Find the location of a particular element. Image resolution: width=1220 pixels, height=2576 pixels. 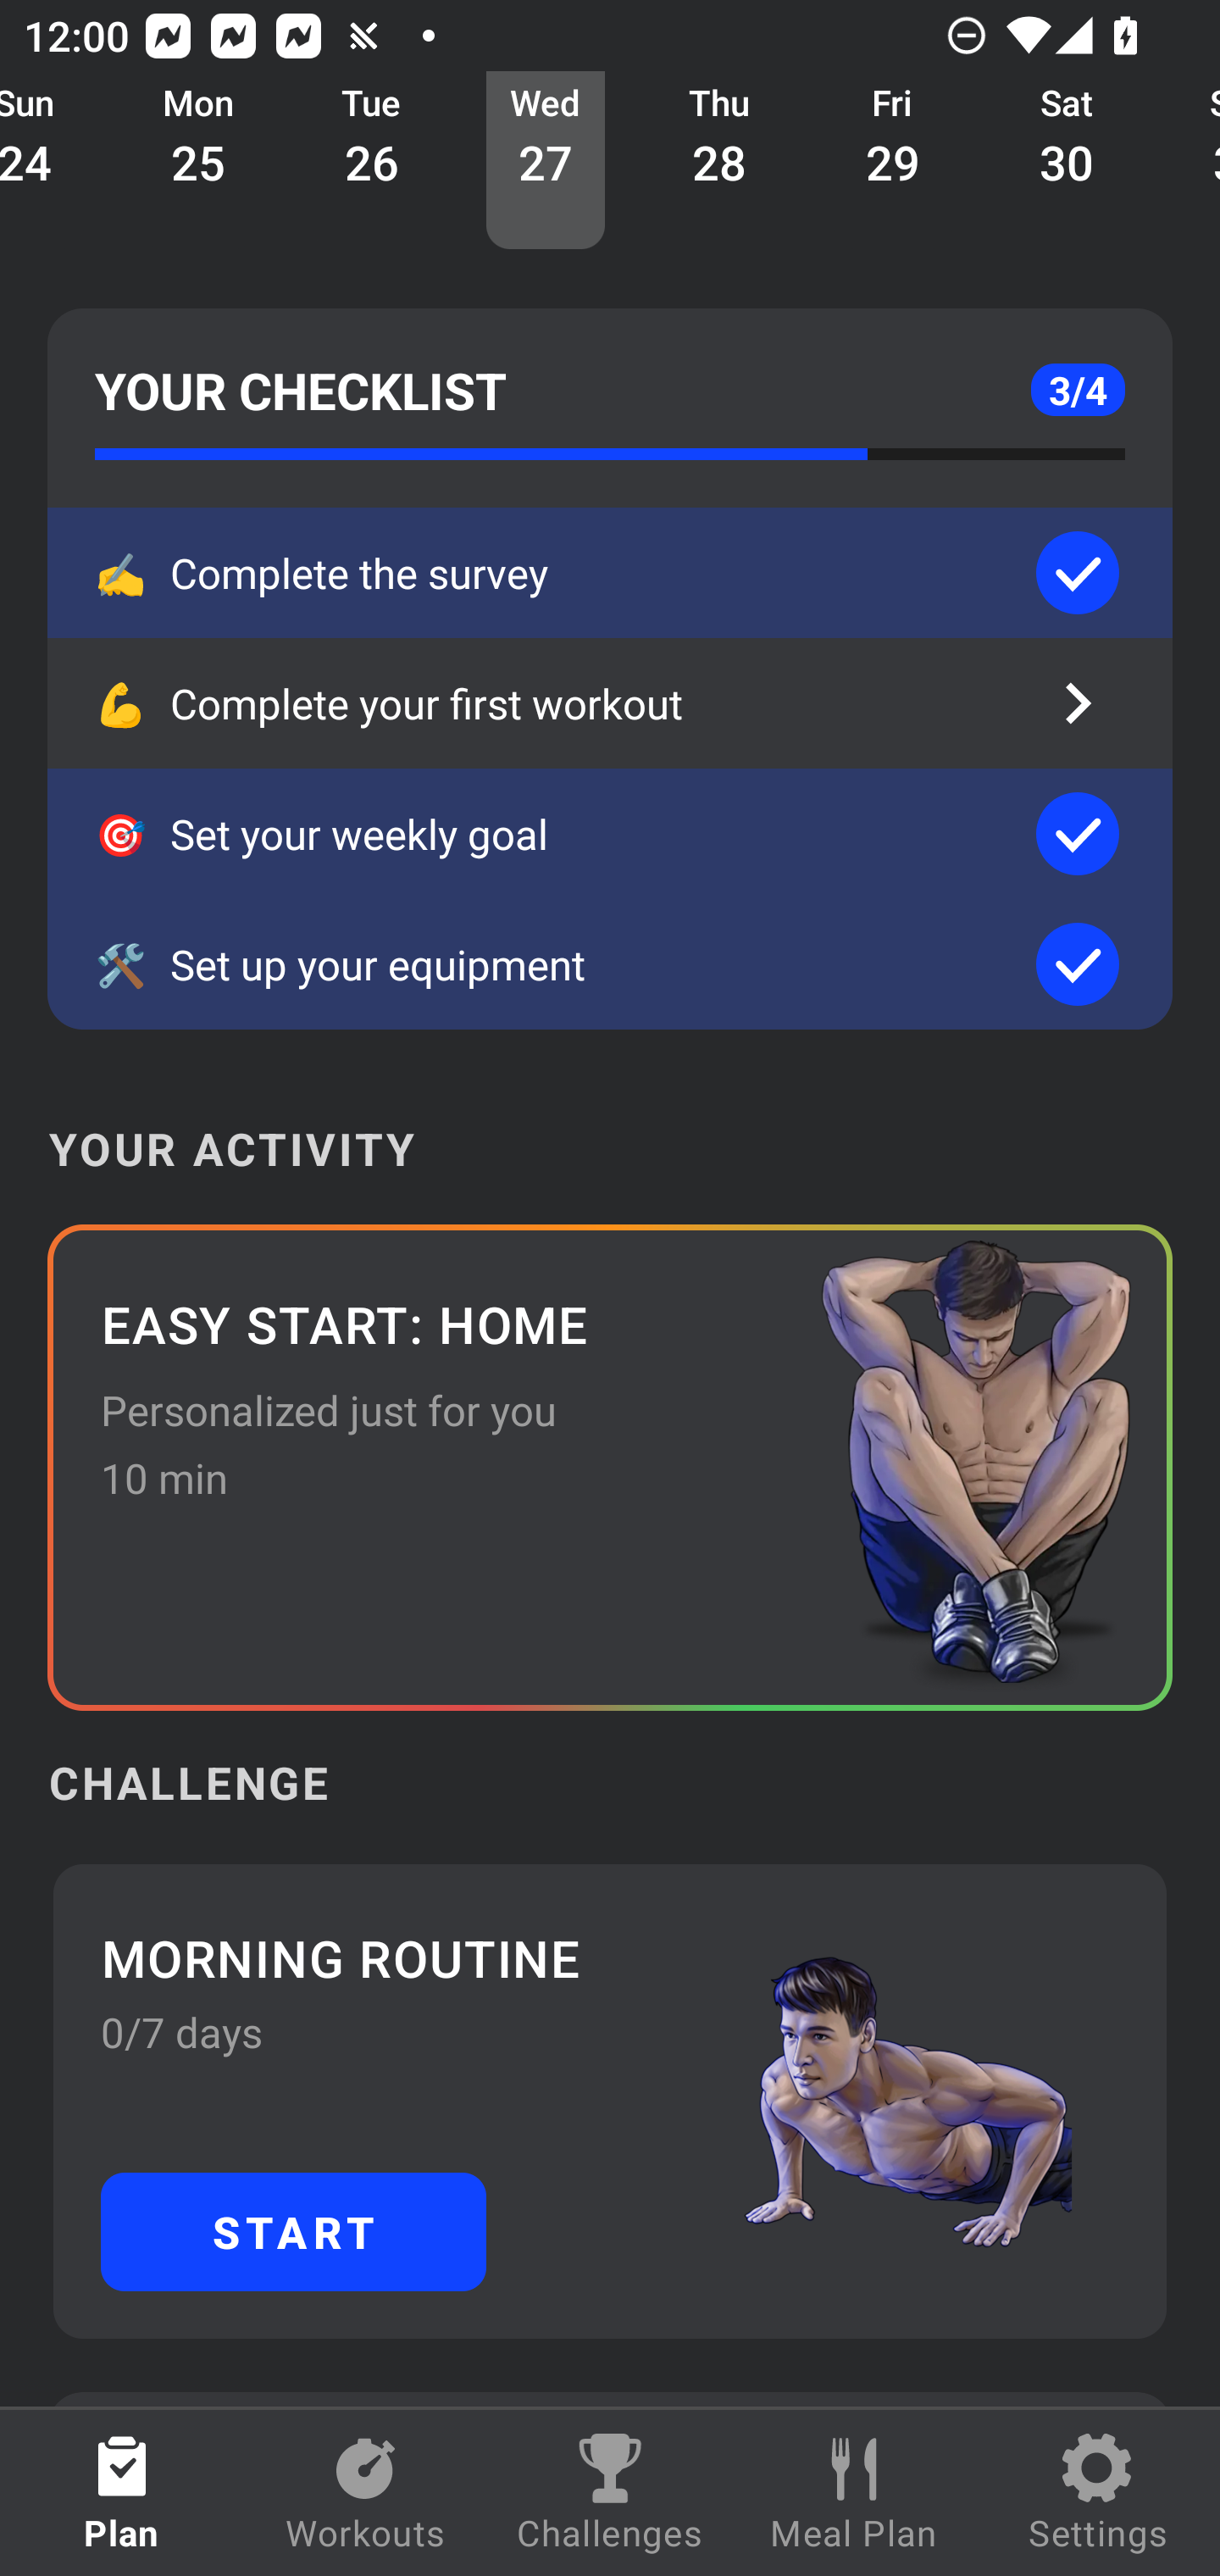

Mon 25 is located at coordinates (198, 161).